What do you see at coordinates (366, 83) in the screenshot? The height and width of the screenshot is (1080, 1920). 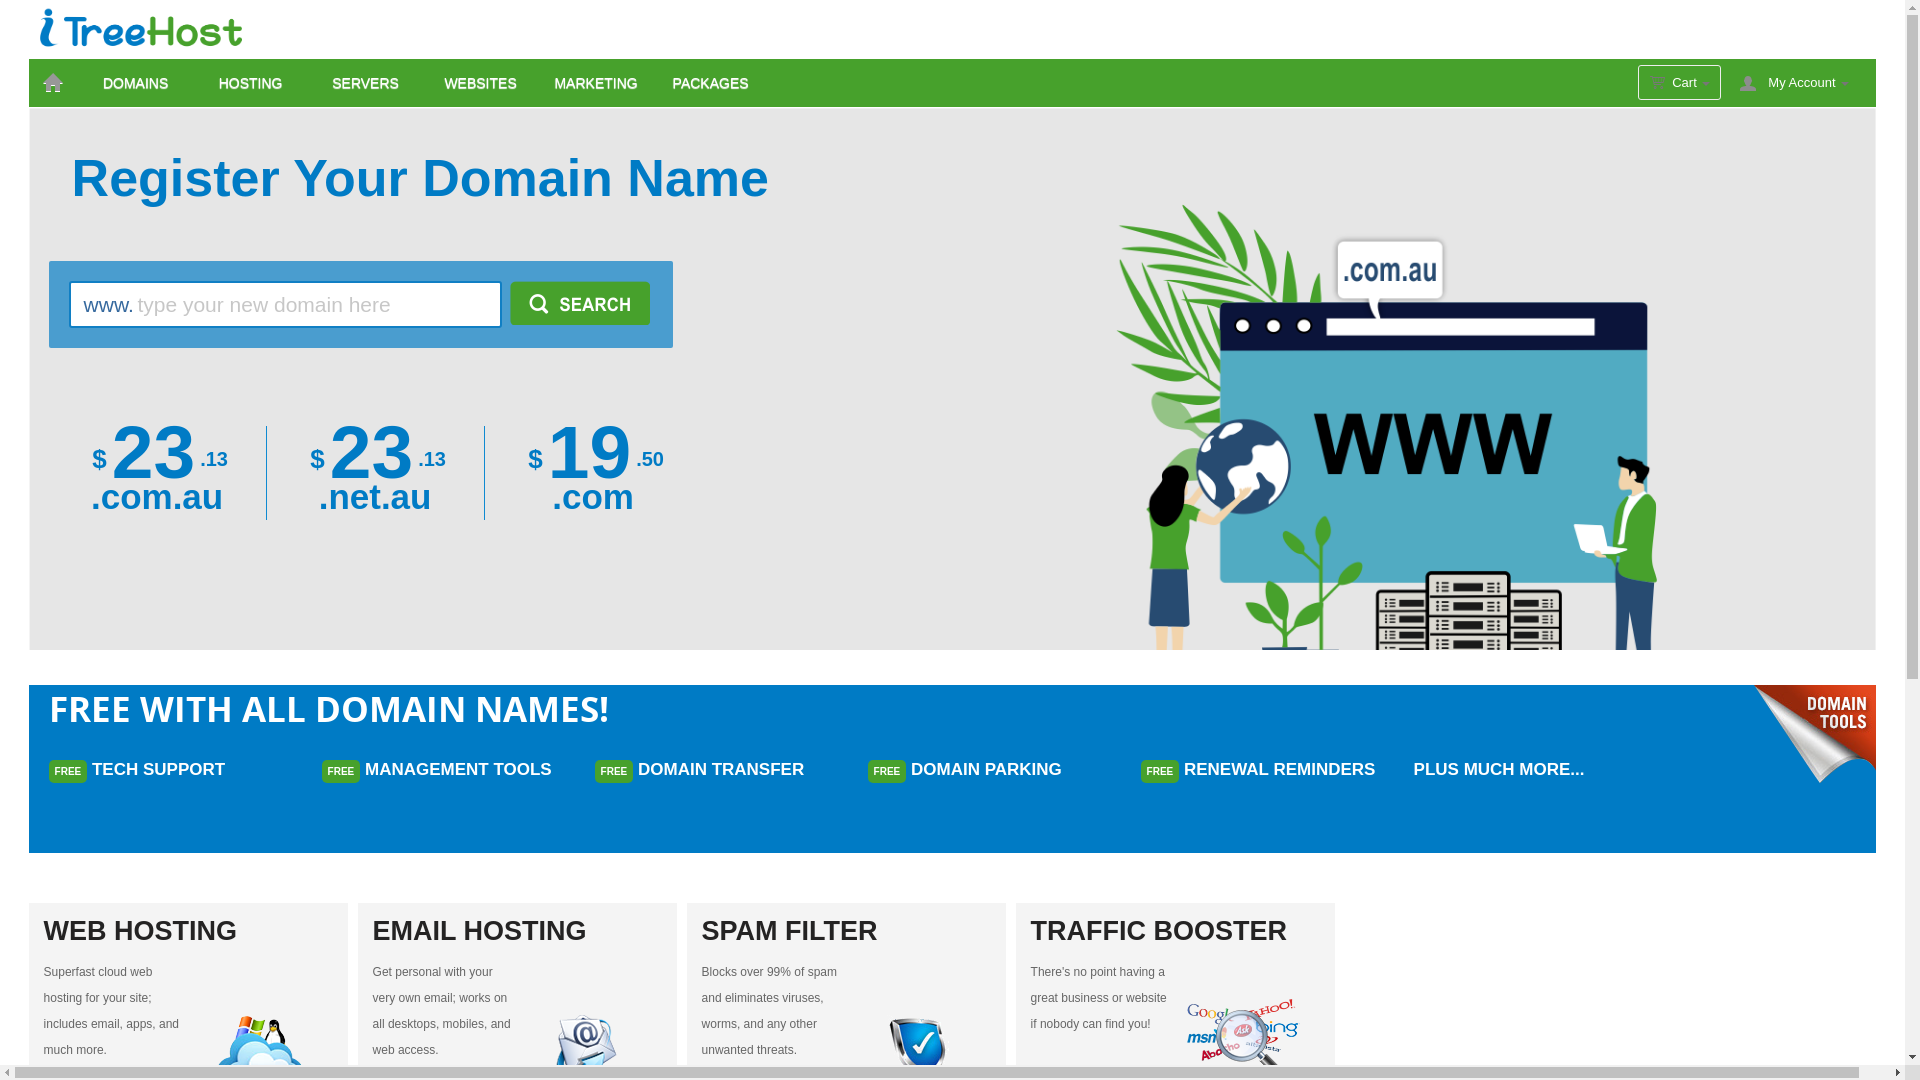 I see `SERVERS` at bounding box center [366, 83].